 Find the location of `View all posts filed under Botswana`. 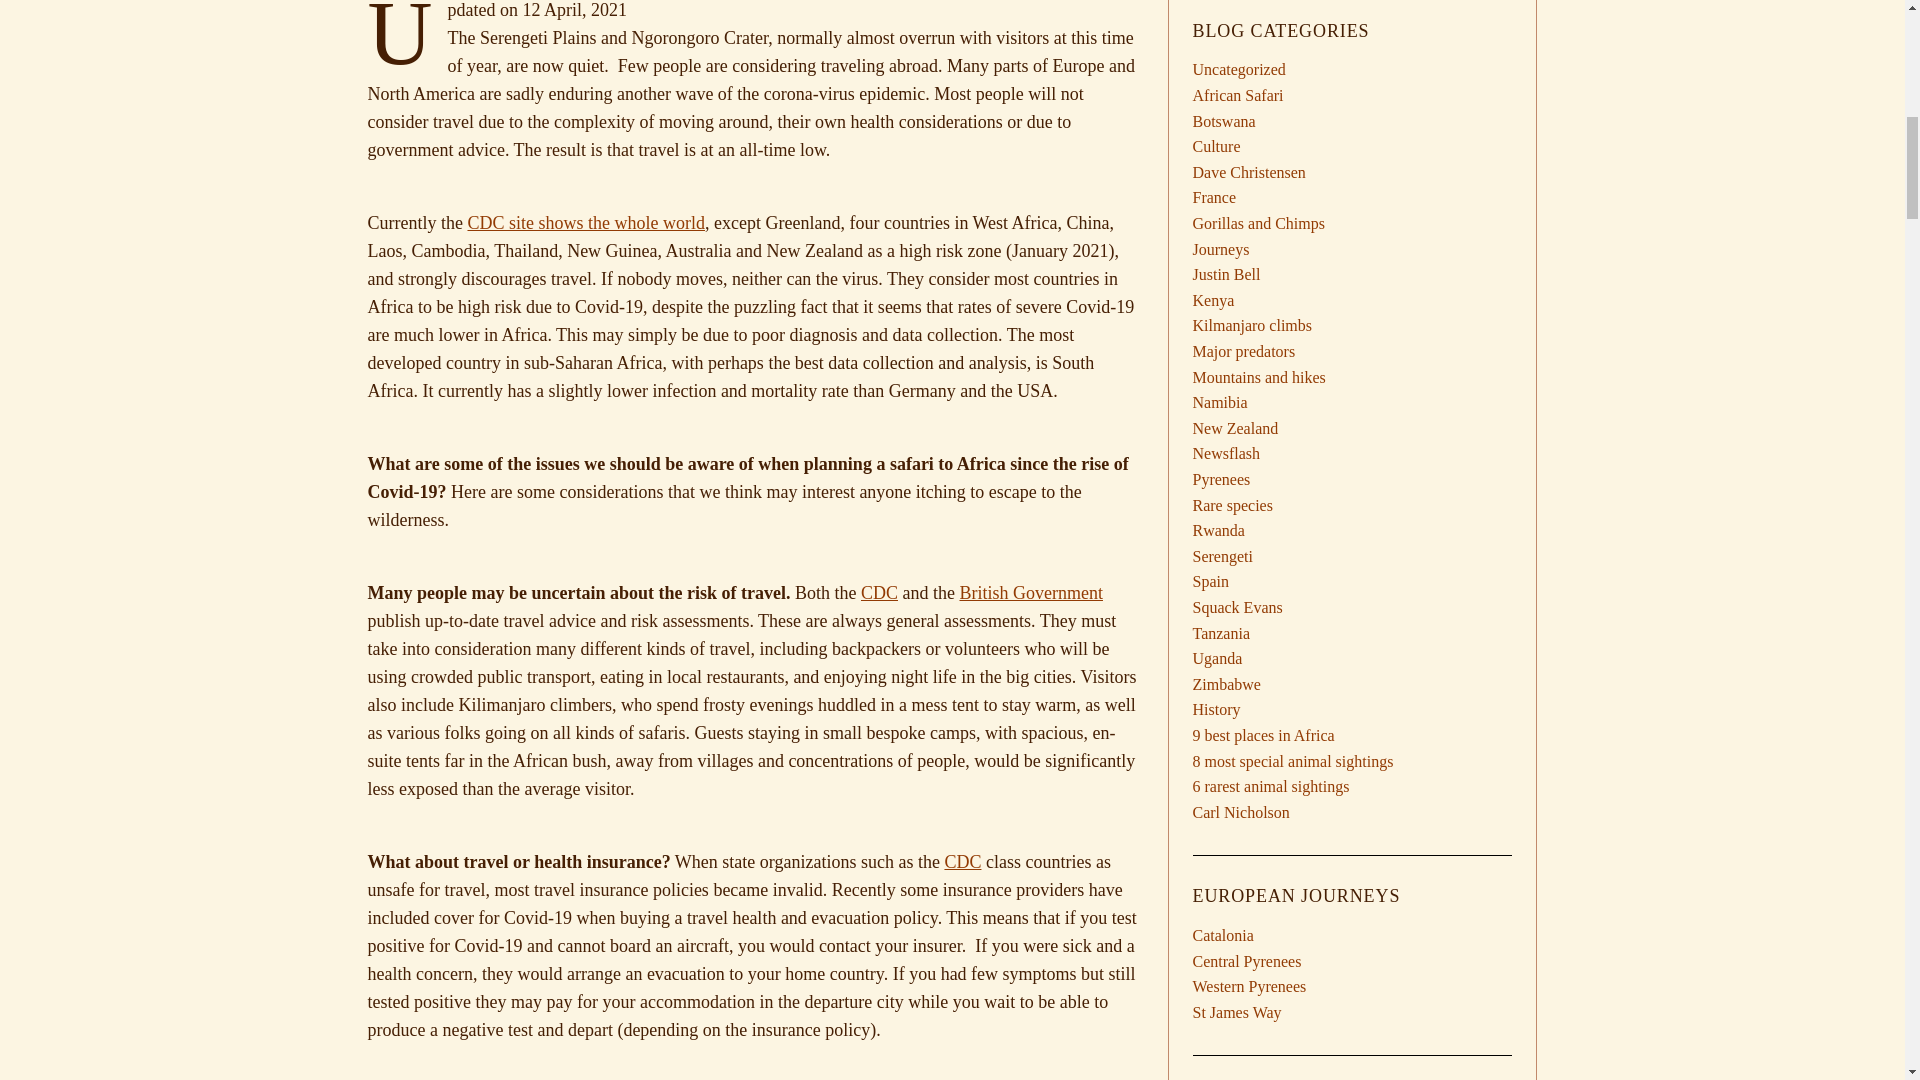

View all posts filed under Botswana is located at coordinates (1224, 121).